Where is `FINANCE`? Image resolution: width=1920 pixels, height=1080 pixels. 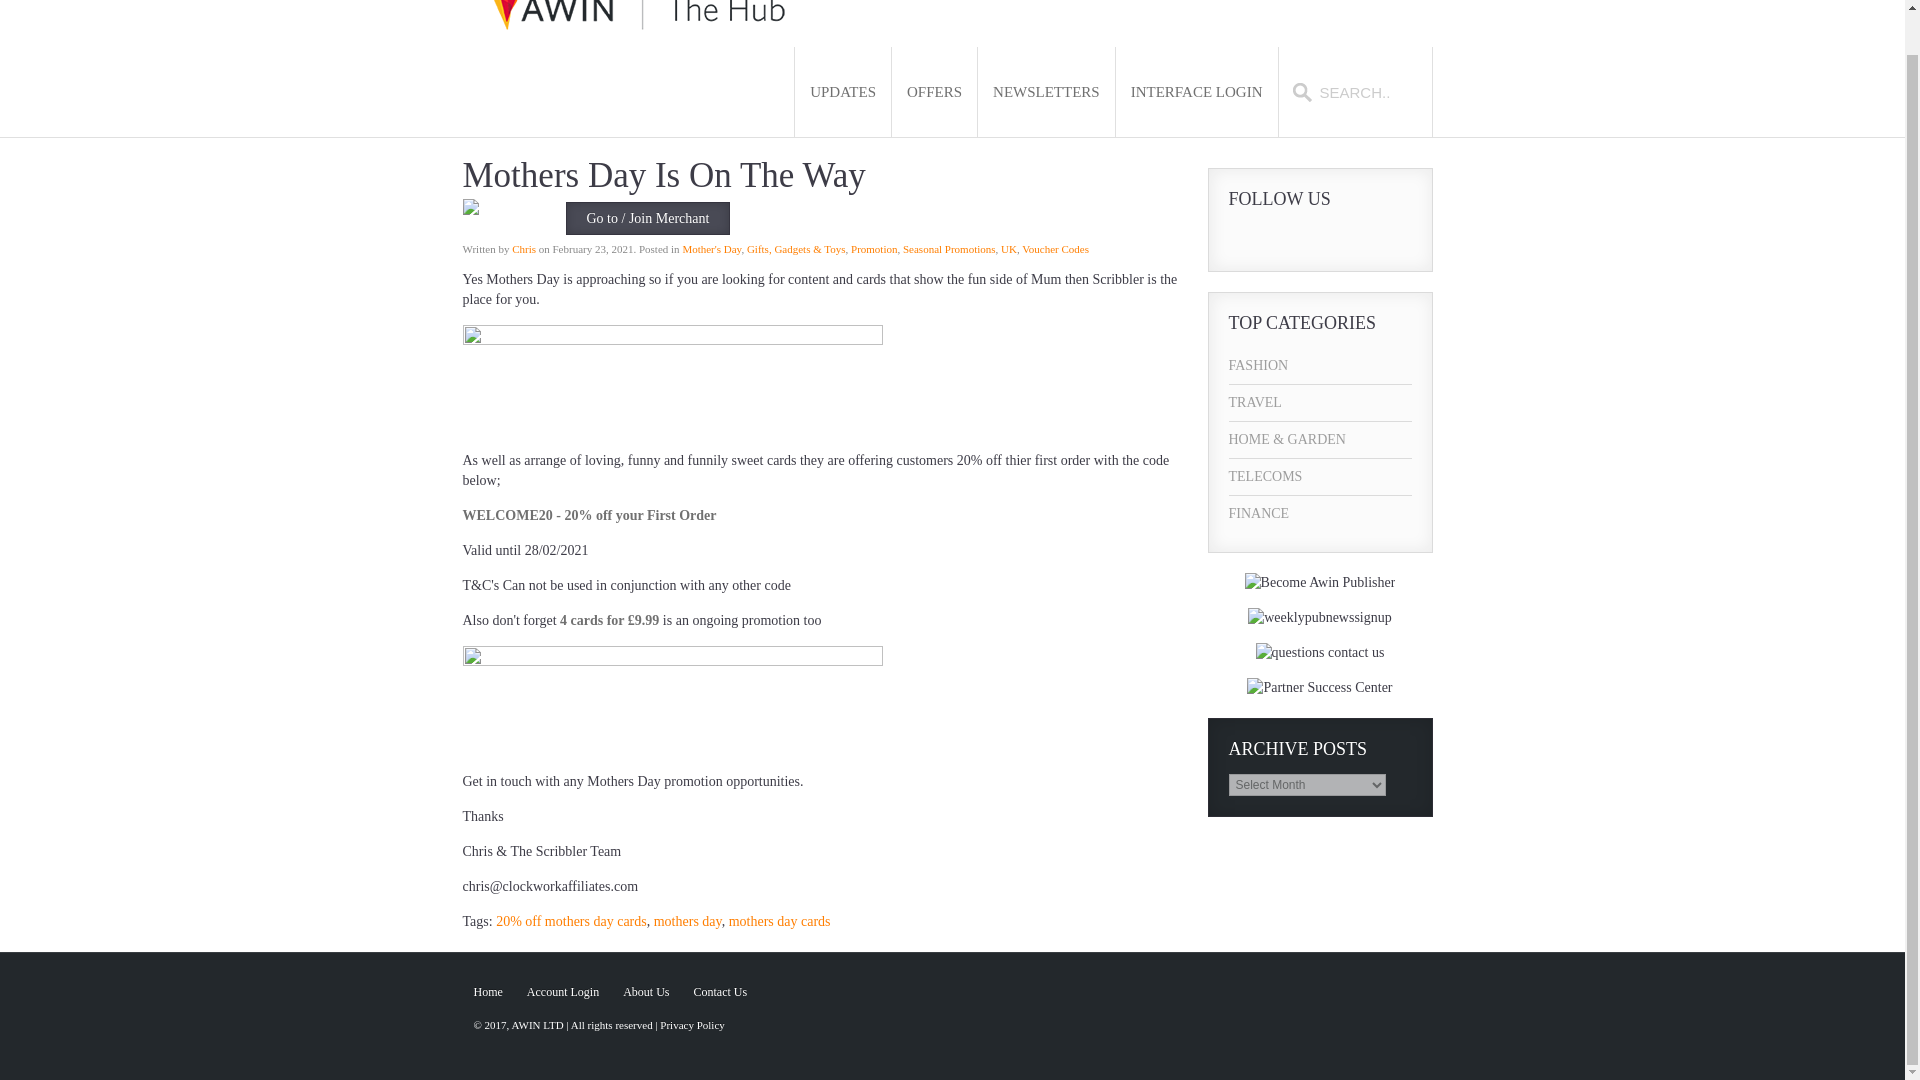
FINANCE is located at coordinates (1320, 514).